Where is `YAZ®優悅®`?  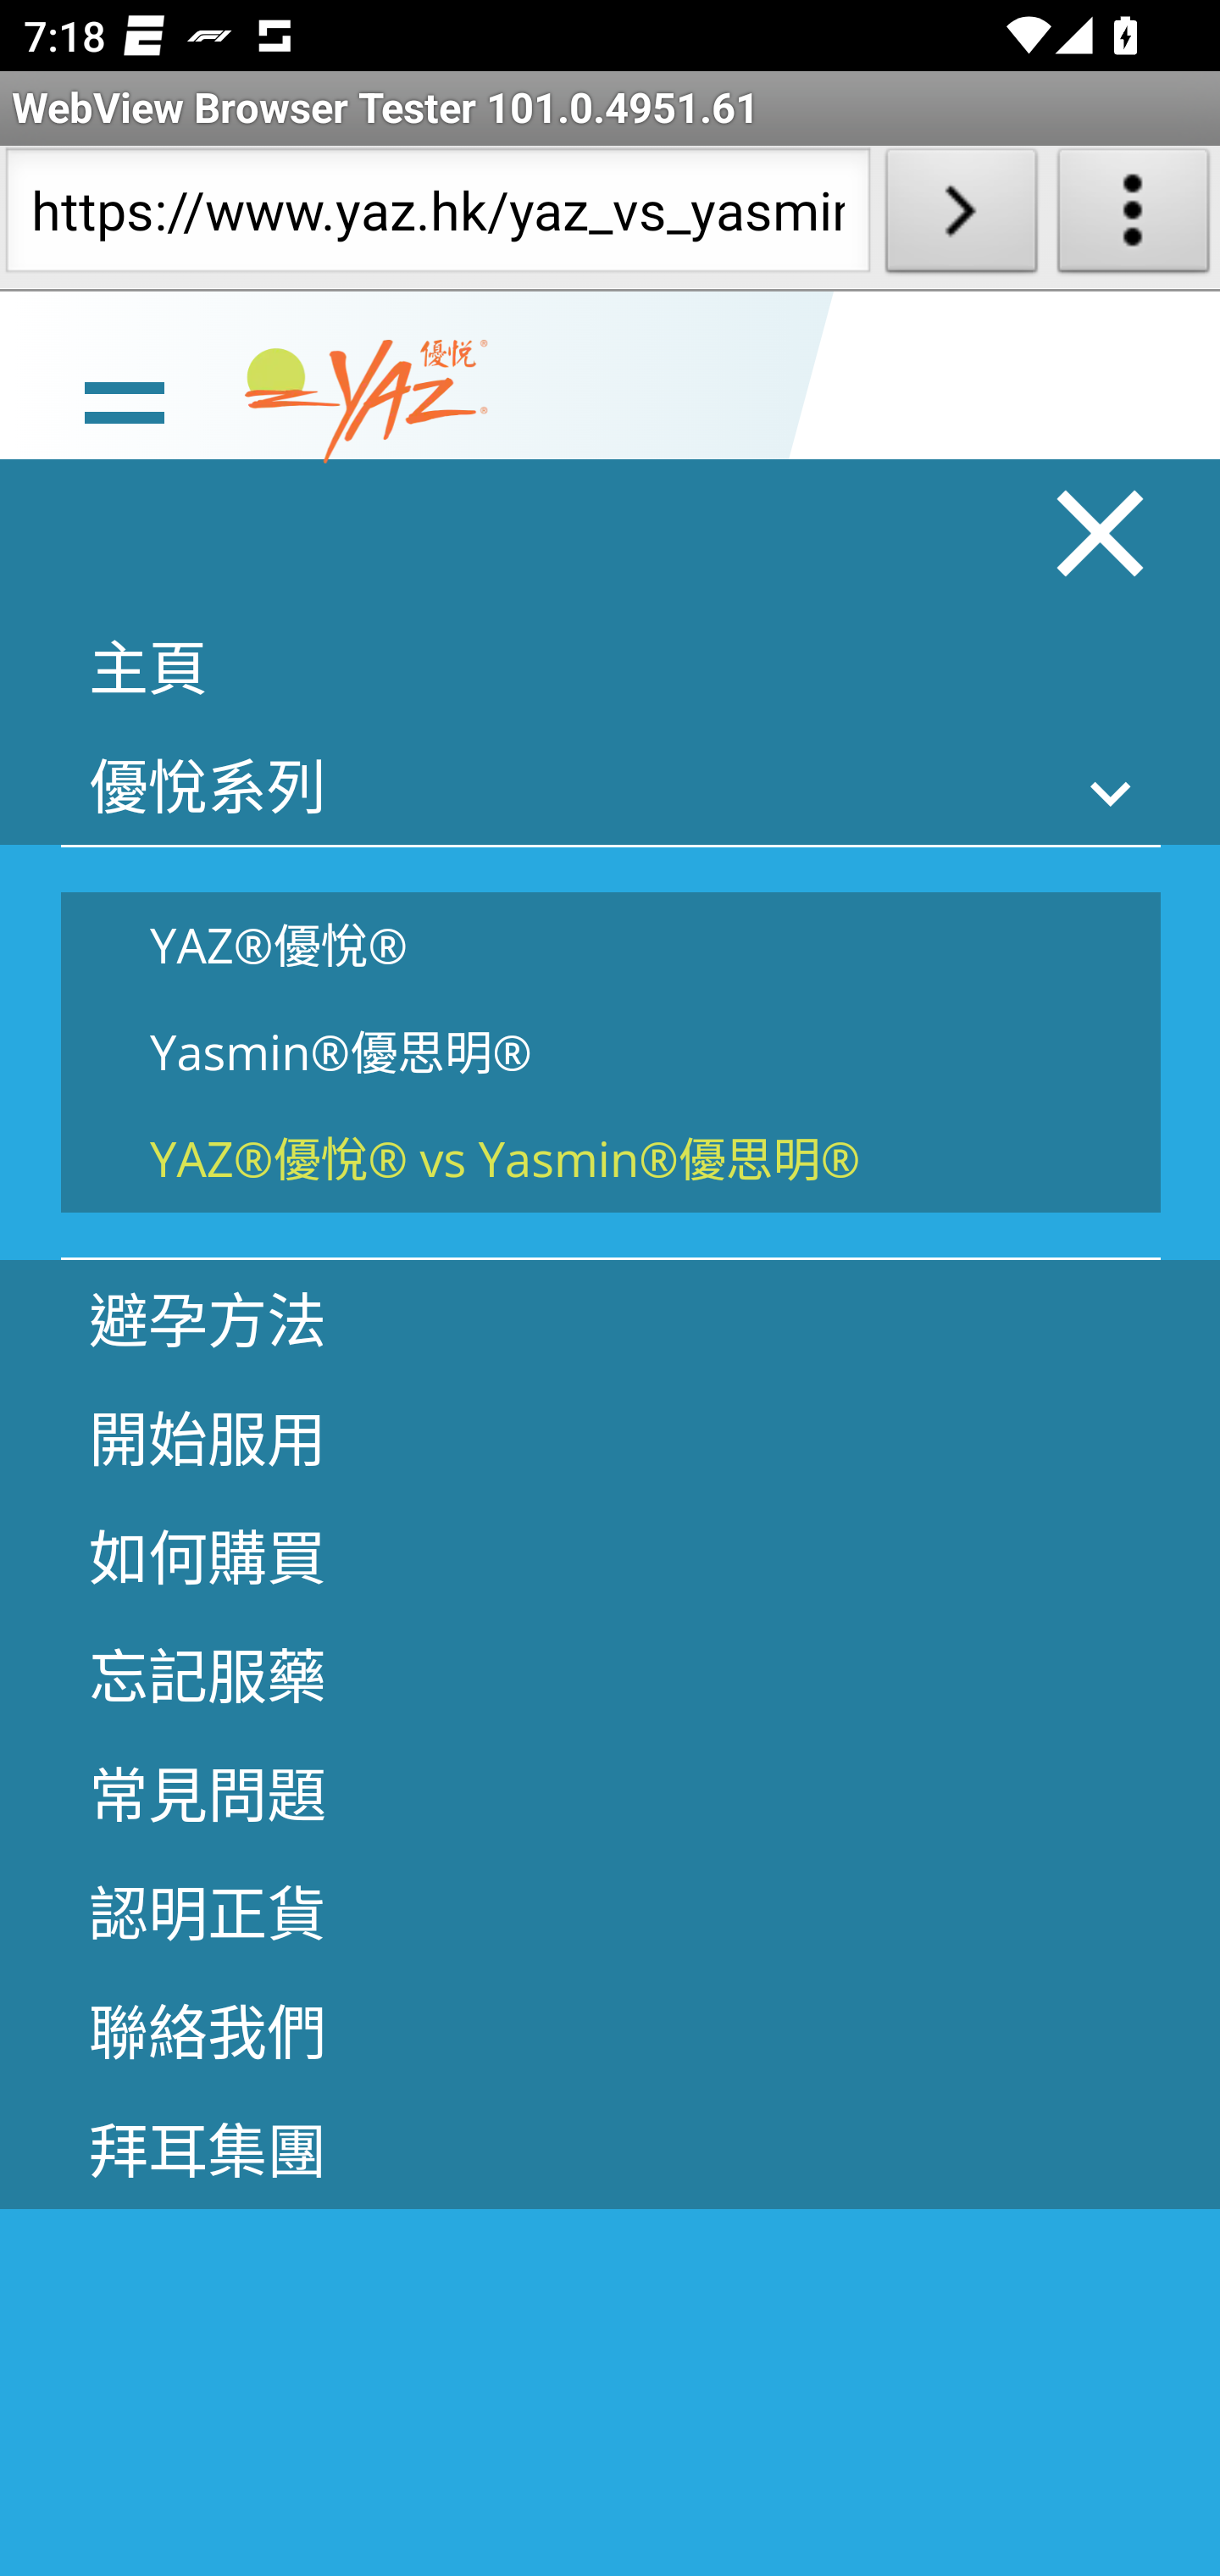
YAZ®優悅® is located at coordinates (611, 944).